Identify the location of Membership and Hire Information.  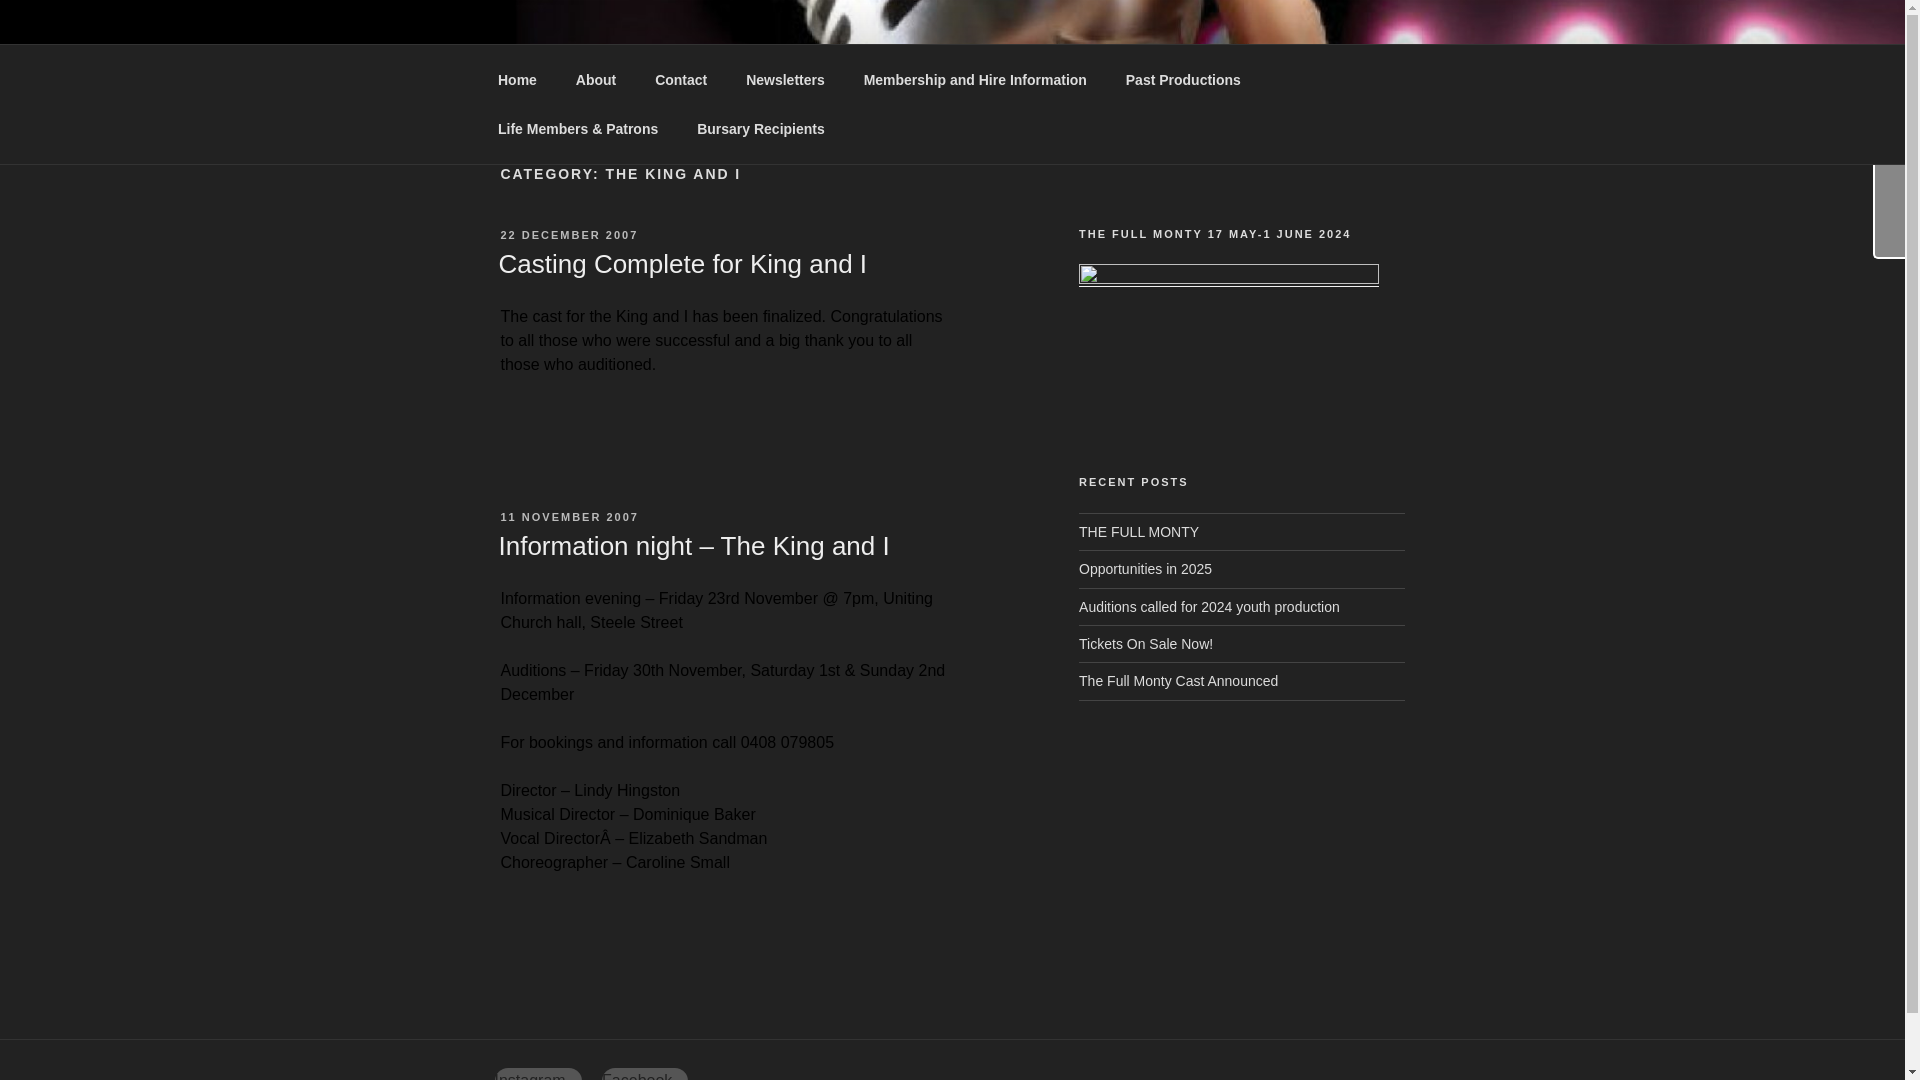
(975, 80).